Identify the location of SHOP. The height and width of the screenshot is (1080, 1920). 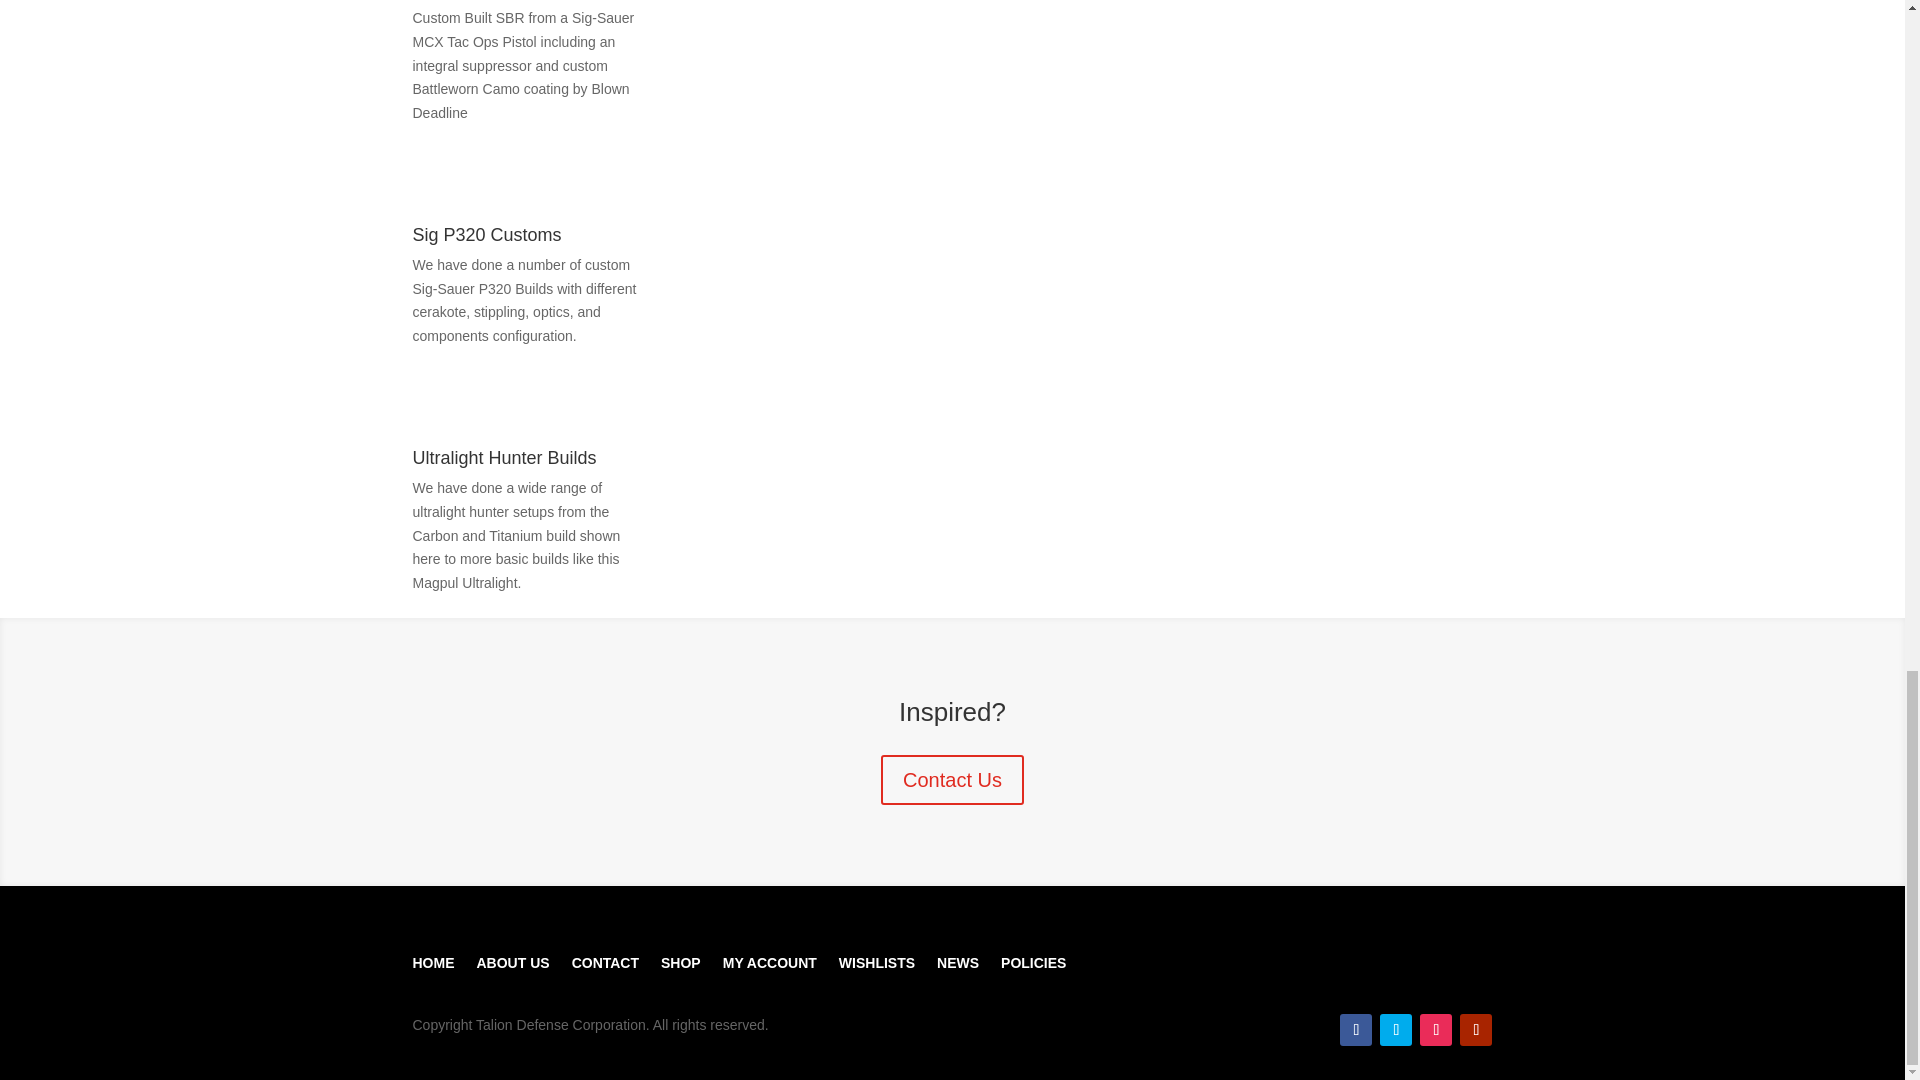
(680, 958).